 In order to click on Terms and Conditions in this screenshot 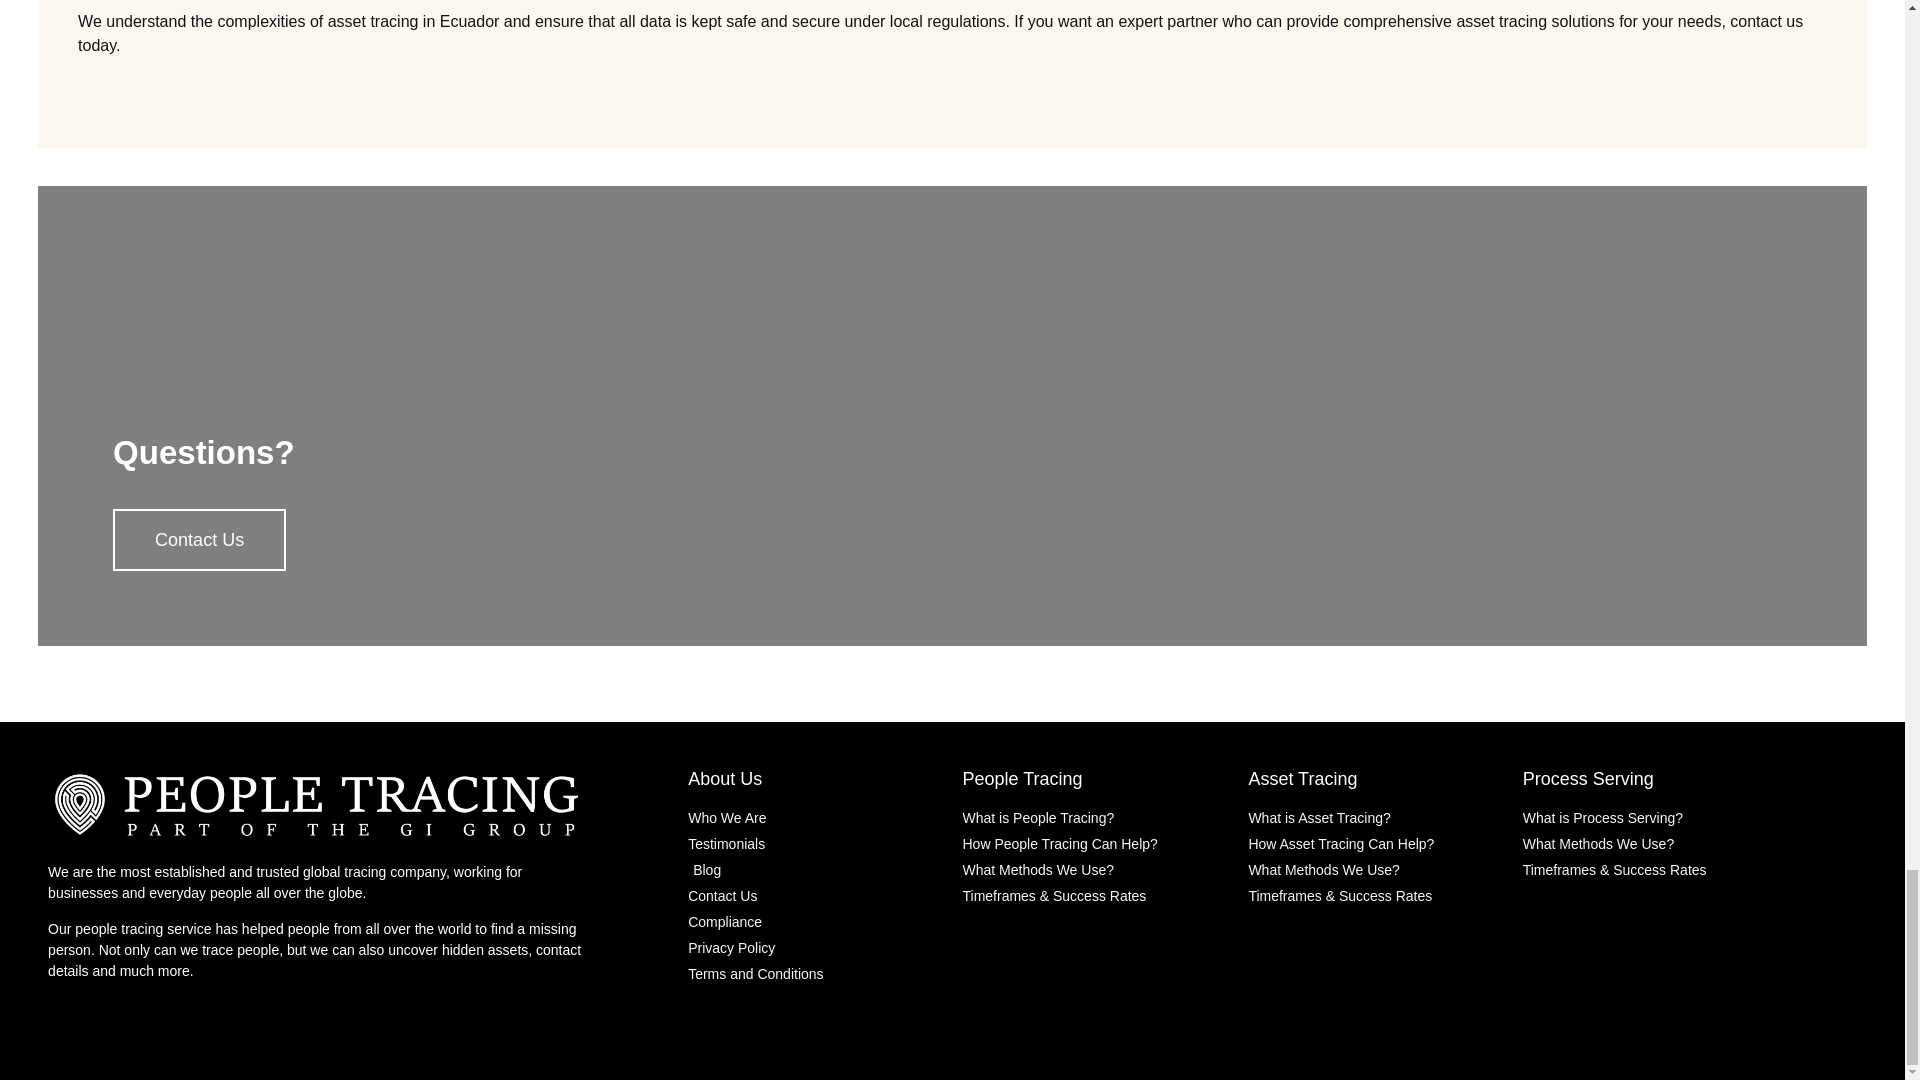, I will do `click(814, 974)`.